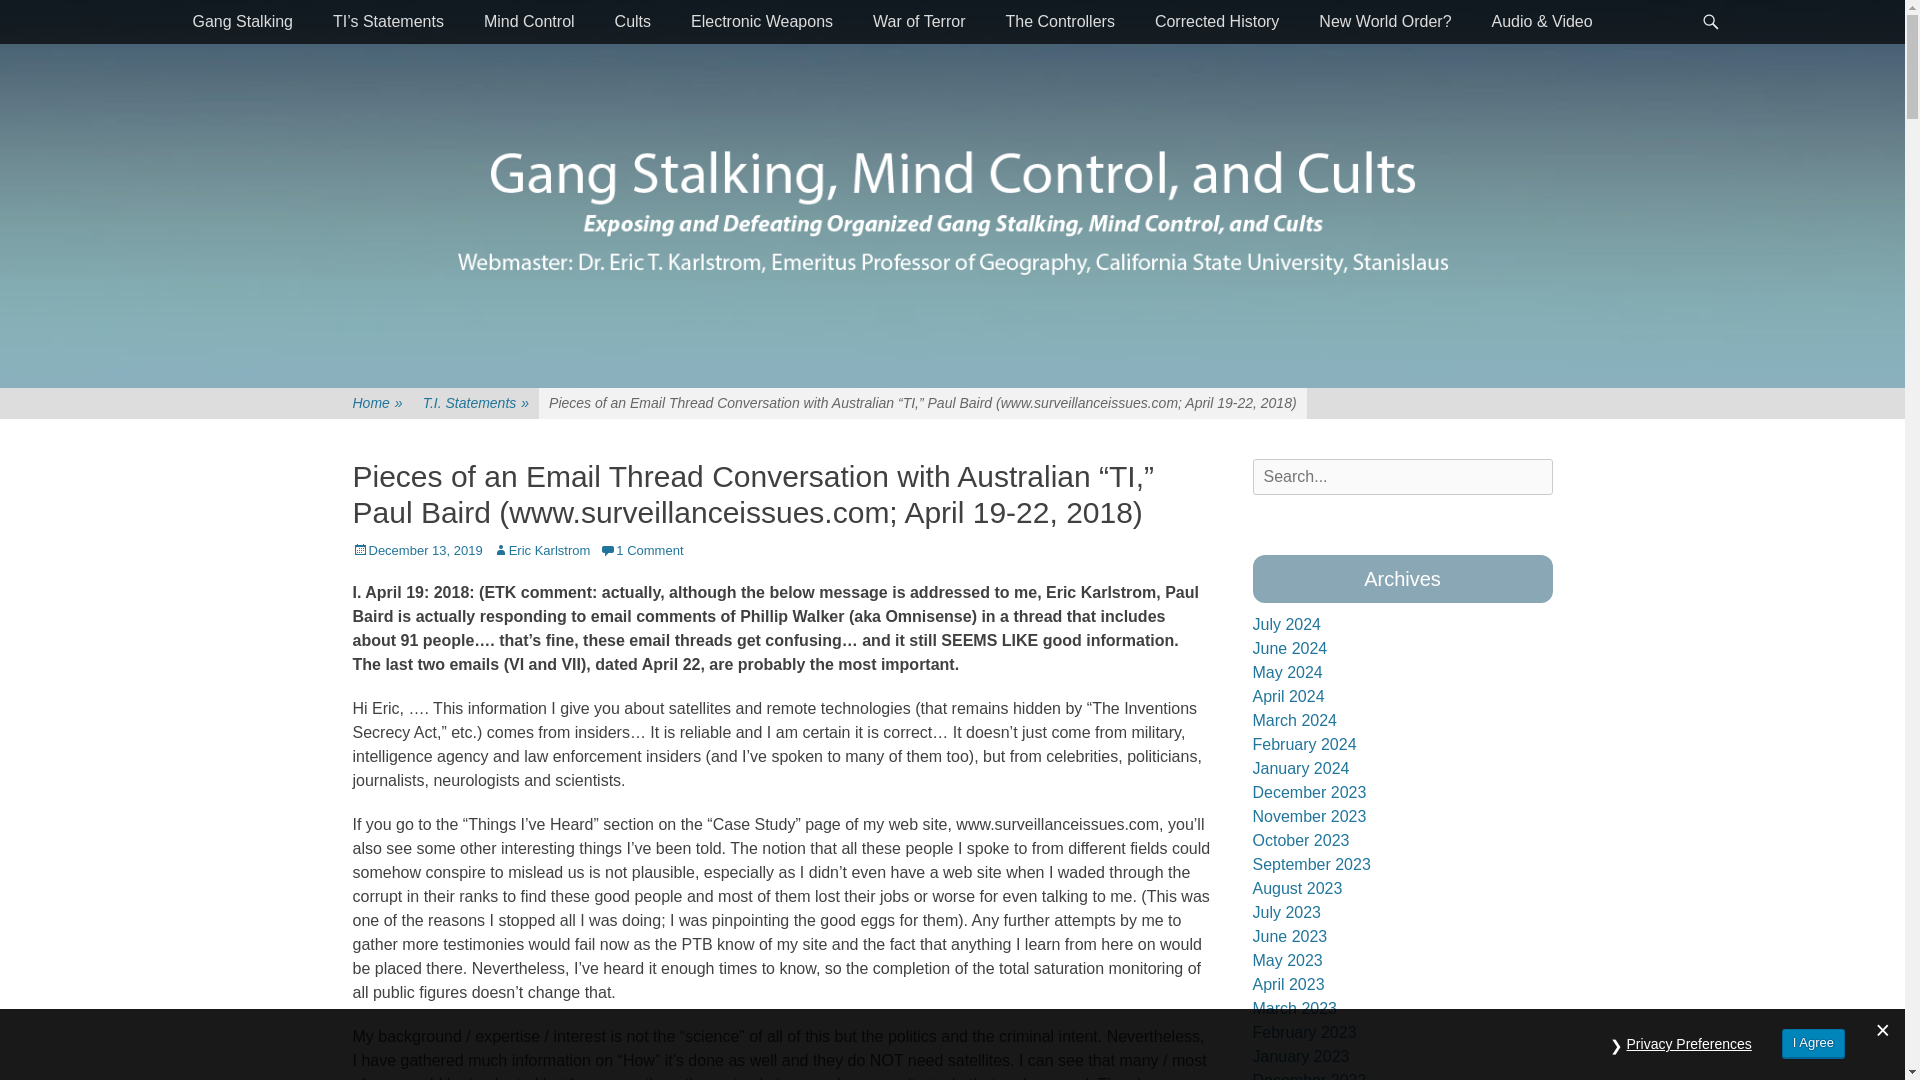 The width and height of the screenshot is (1920, 1080). What do you see at coordinates (1286, 624) in the screenshot?
I see `July 2024` at bounding box center [1286, 624].